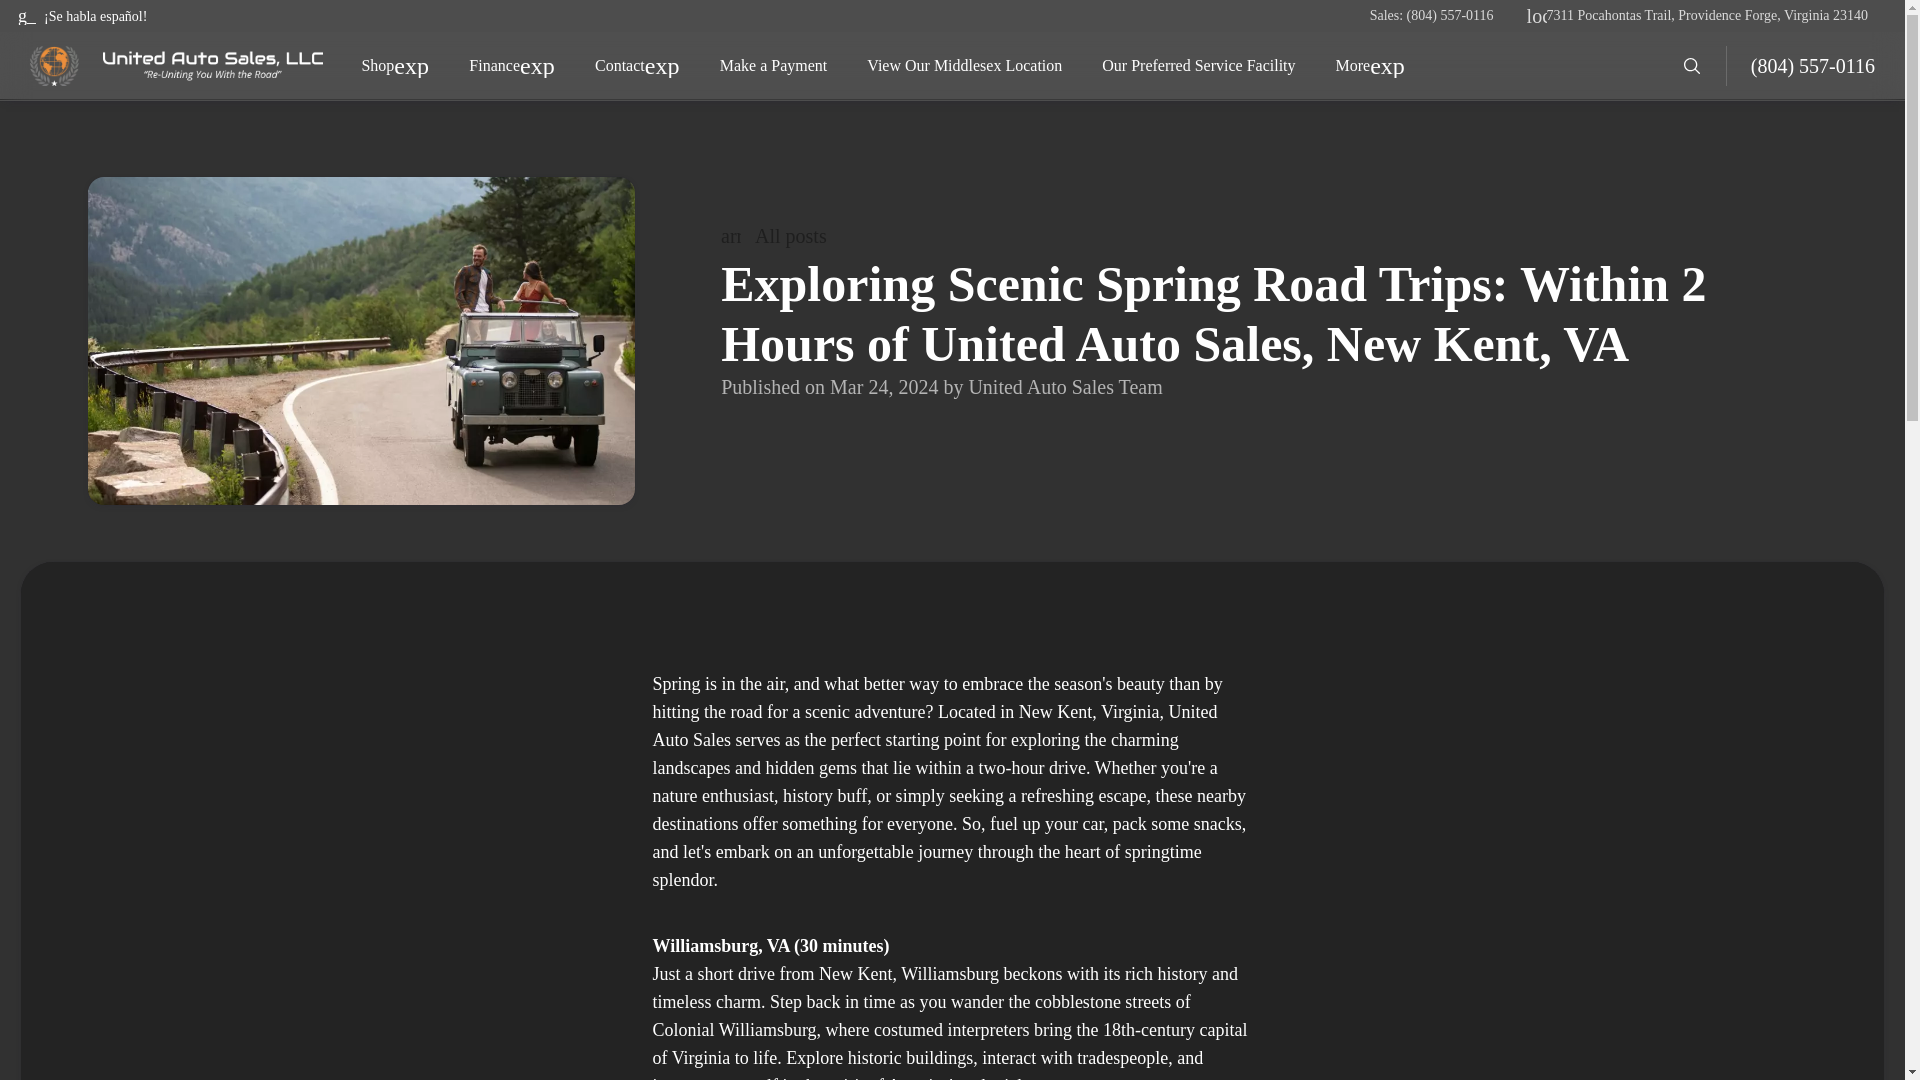  I want to click on All posts, so click(778, 236).